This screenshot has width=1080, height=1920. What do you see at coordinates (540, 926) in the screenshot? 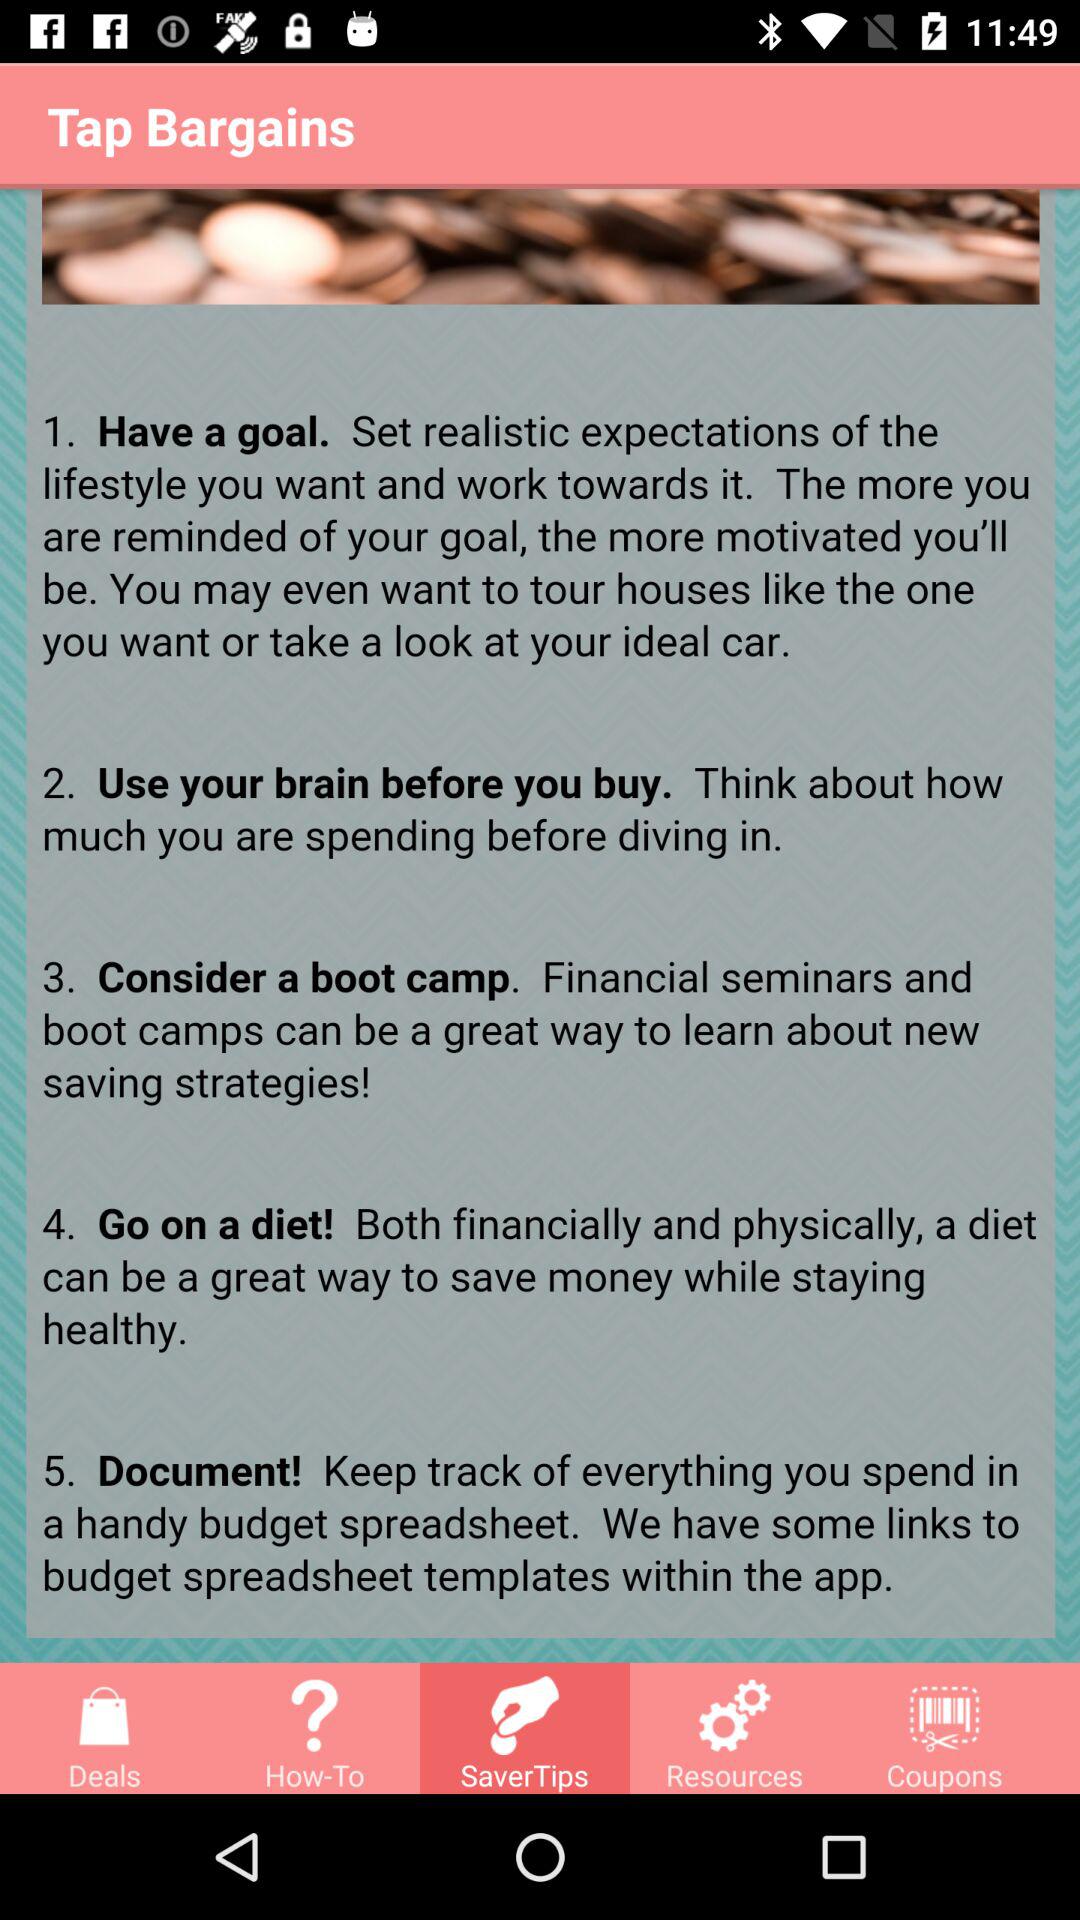
I see `select the item below the tap bargains app` at bounding box center [540, 926].